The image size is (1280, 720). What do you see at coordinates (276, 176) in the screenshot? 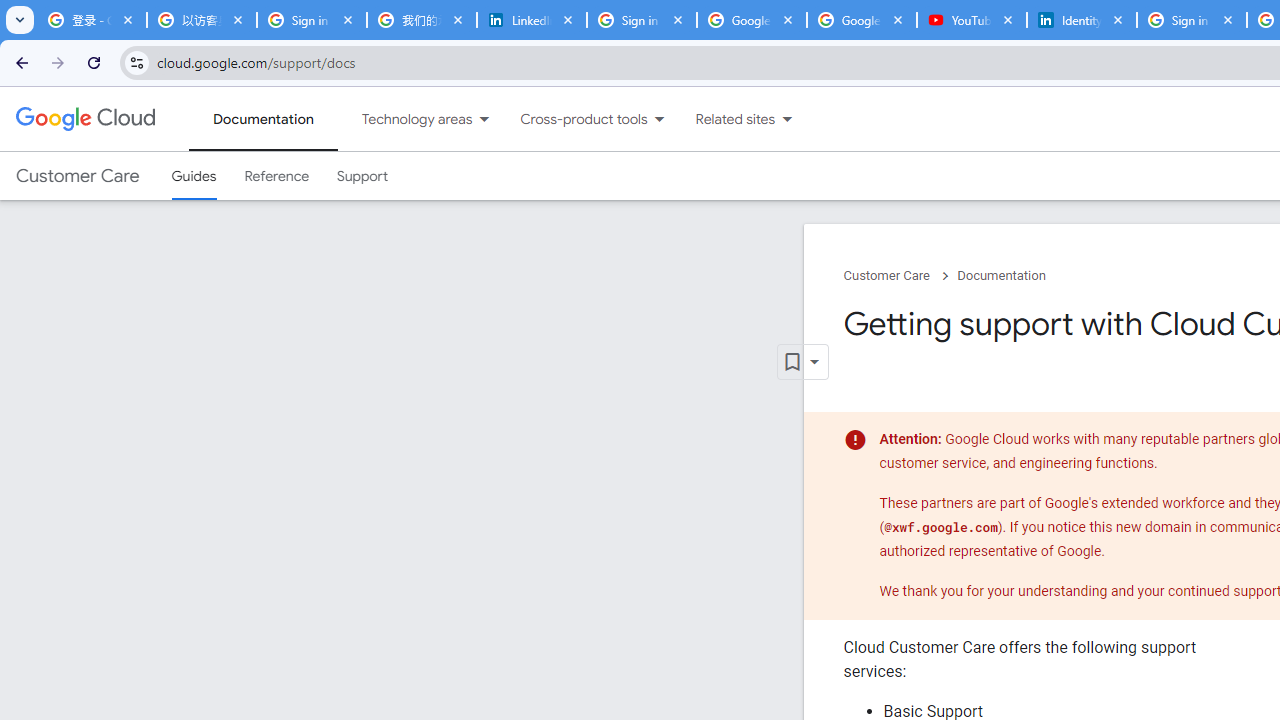
I see `Reference` at bounding box center [276, 176].